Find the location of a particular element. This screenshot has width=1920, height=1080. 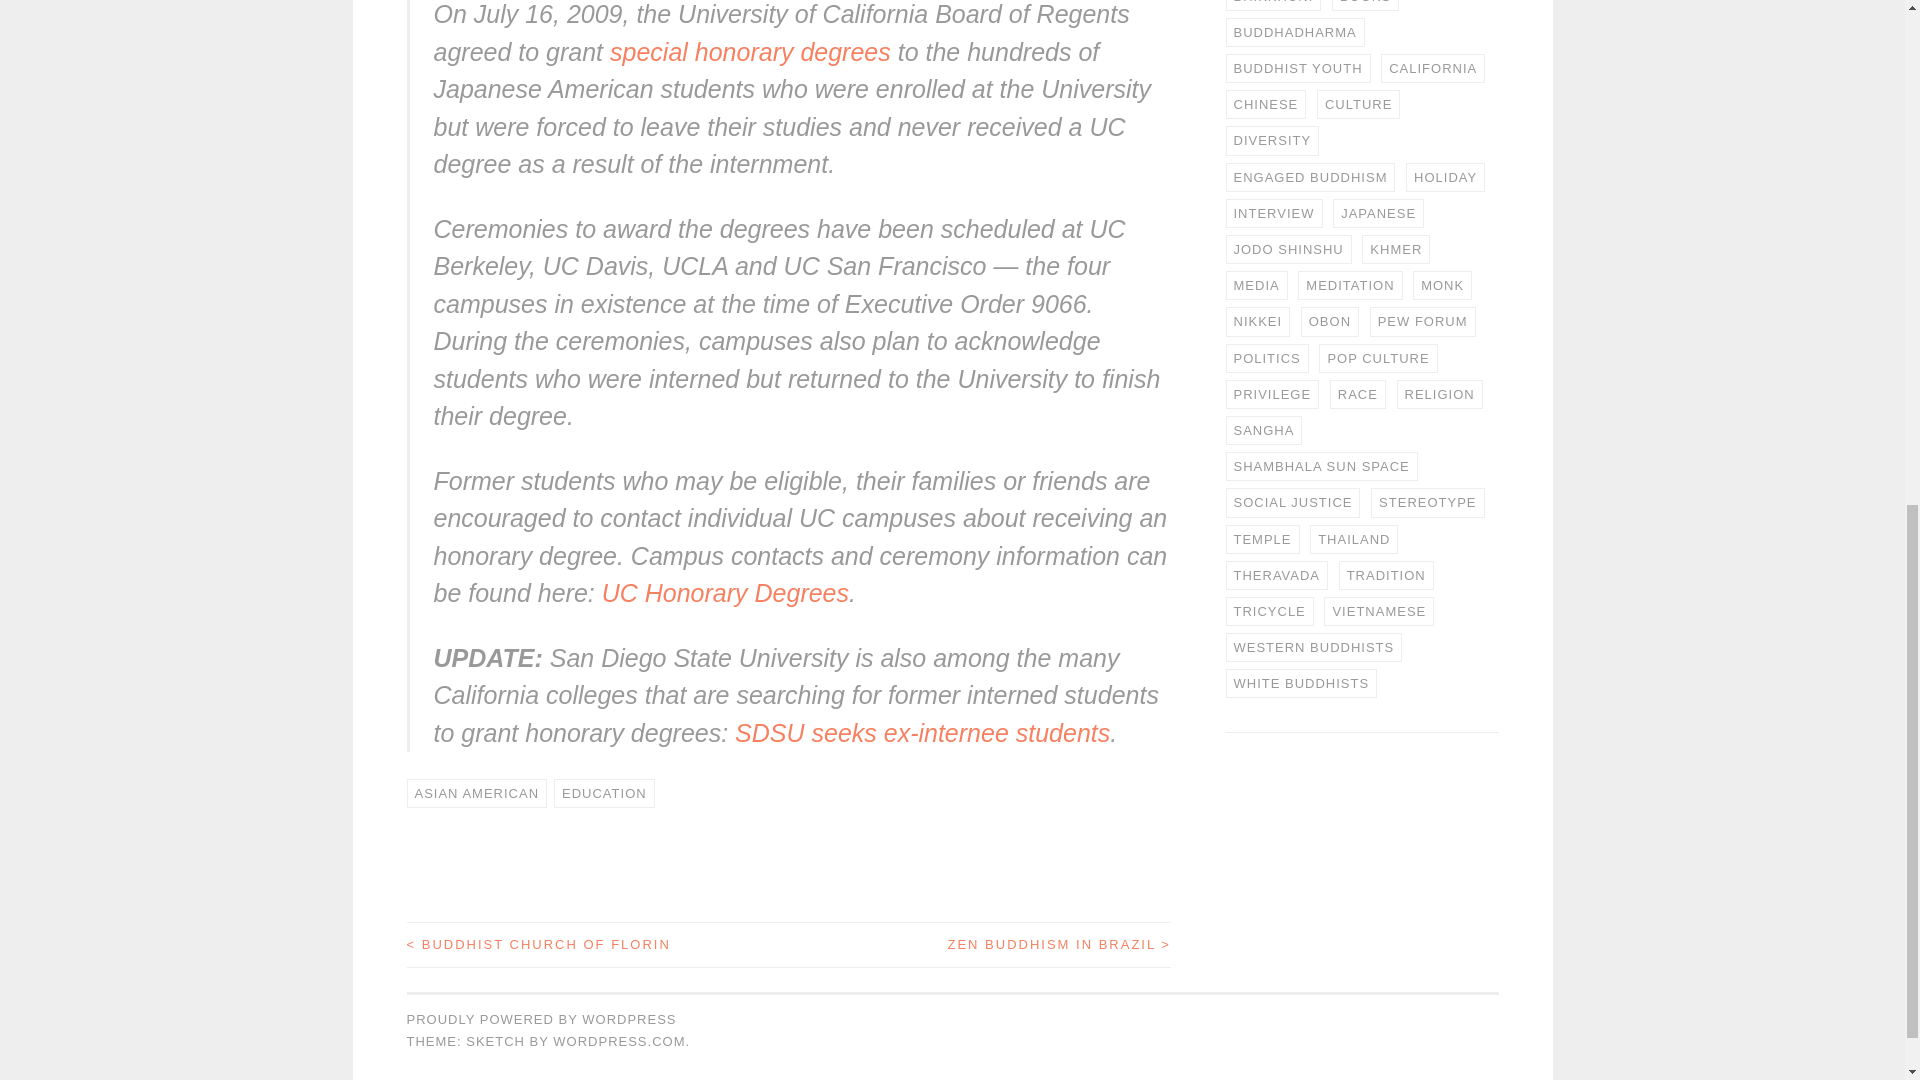

CHINESE is located at coordinates (1266, 104).